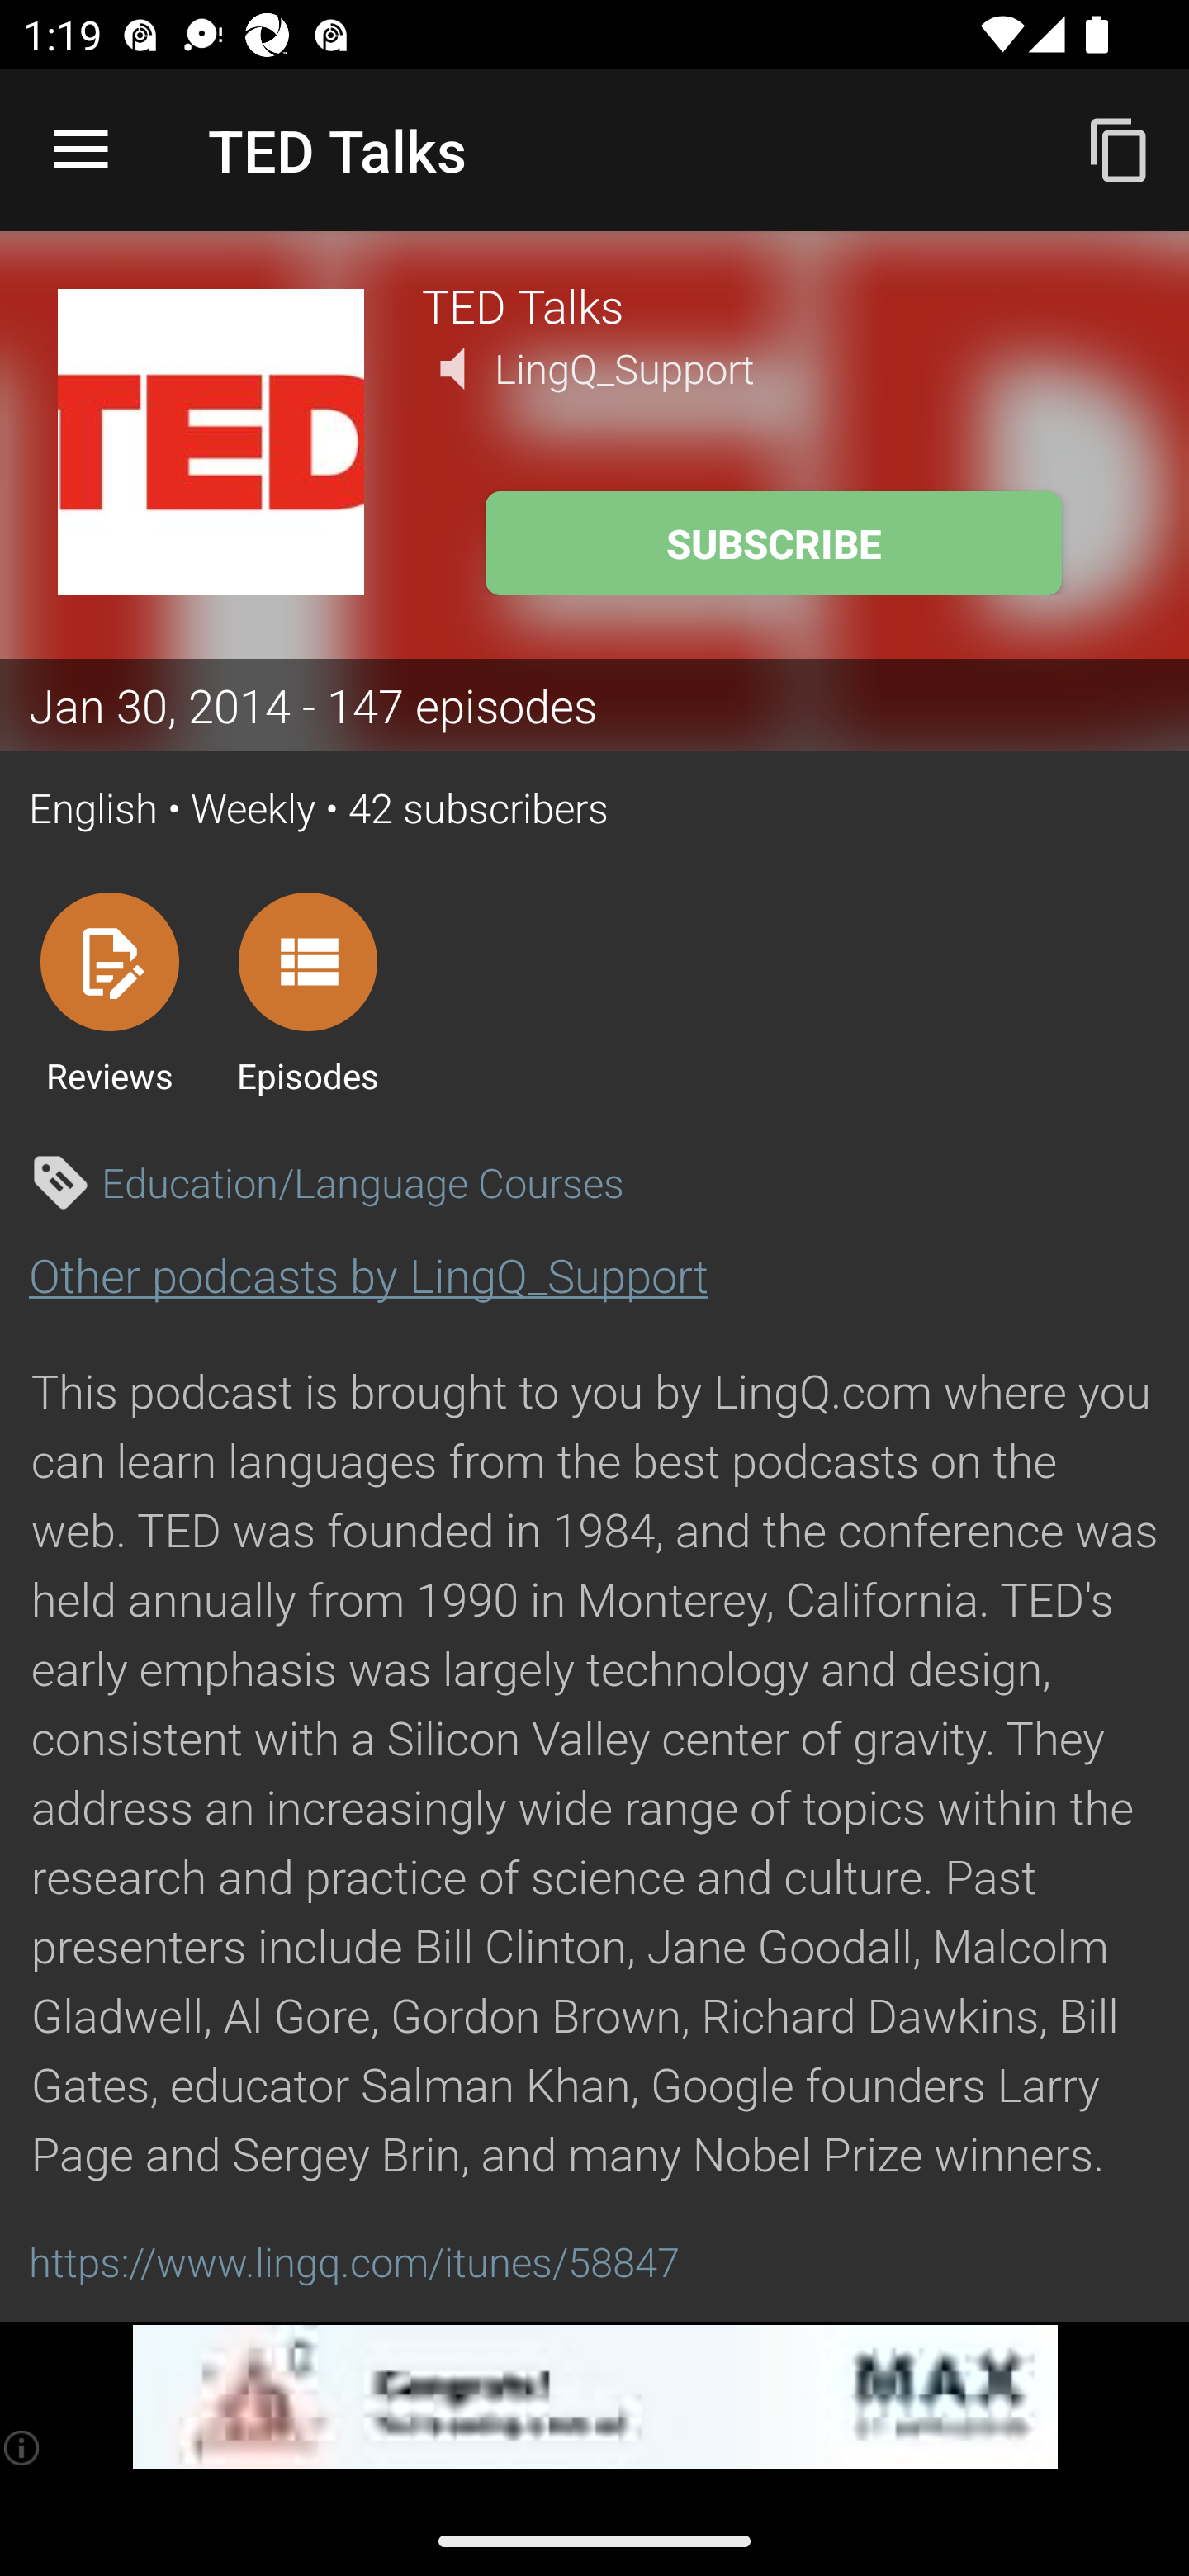  I want to click on SUBSCRIBE, so click(773, 543).